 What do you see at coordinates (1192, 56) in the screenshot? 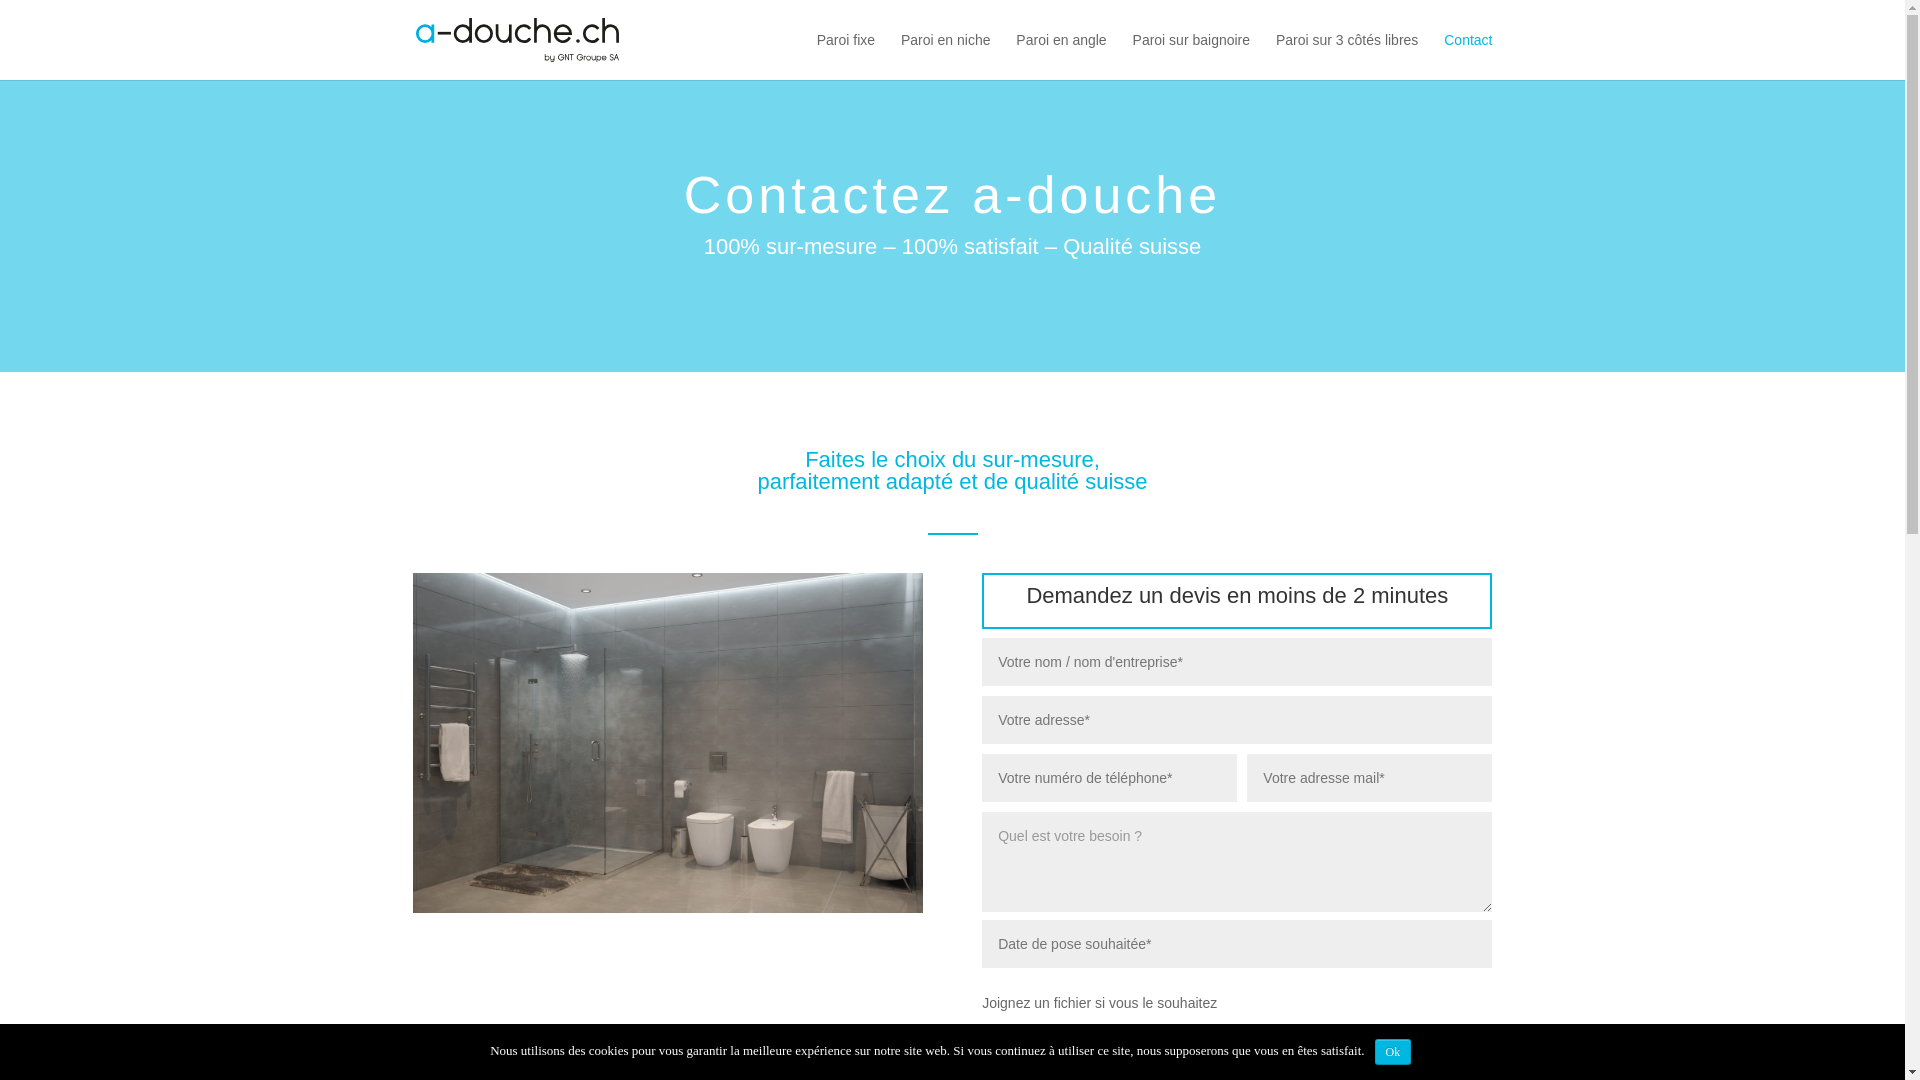
I see `Paroi sur baignoire` at bounding box center [1192, 56].